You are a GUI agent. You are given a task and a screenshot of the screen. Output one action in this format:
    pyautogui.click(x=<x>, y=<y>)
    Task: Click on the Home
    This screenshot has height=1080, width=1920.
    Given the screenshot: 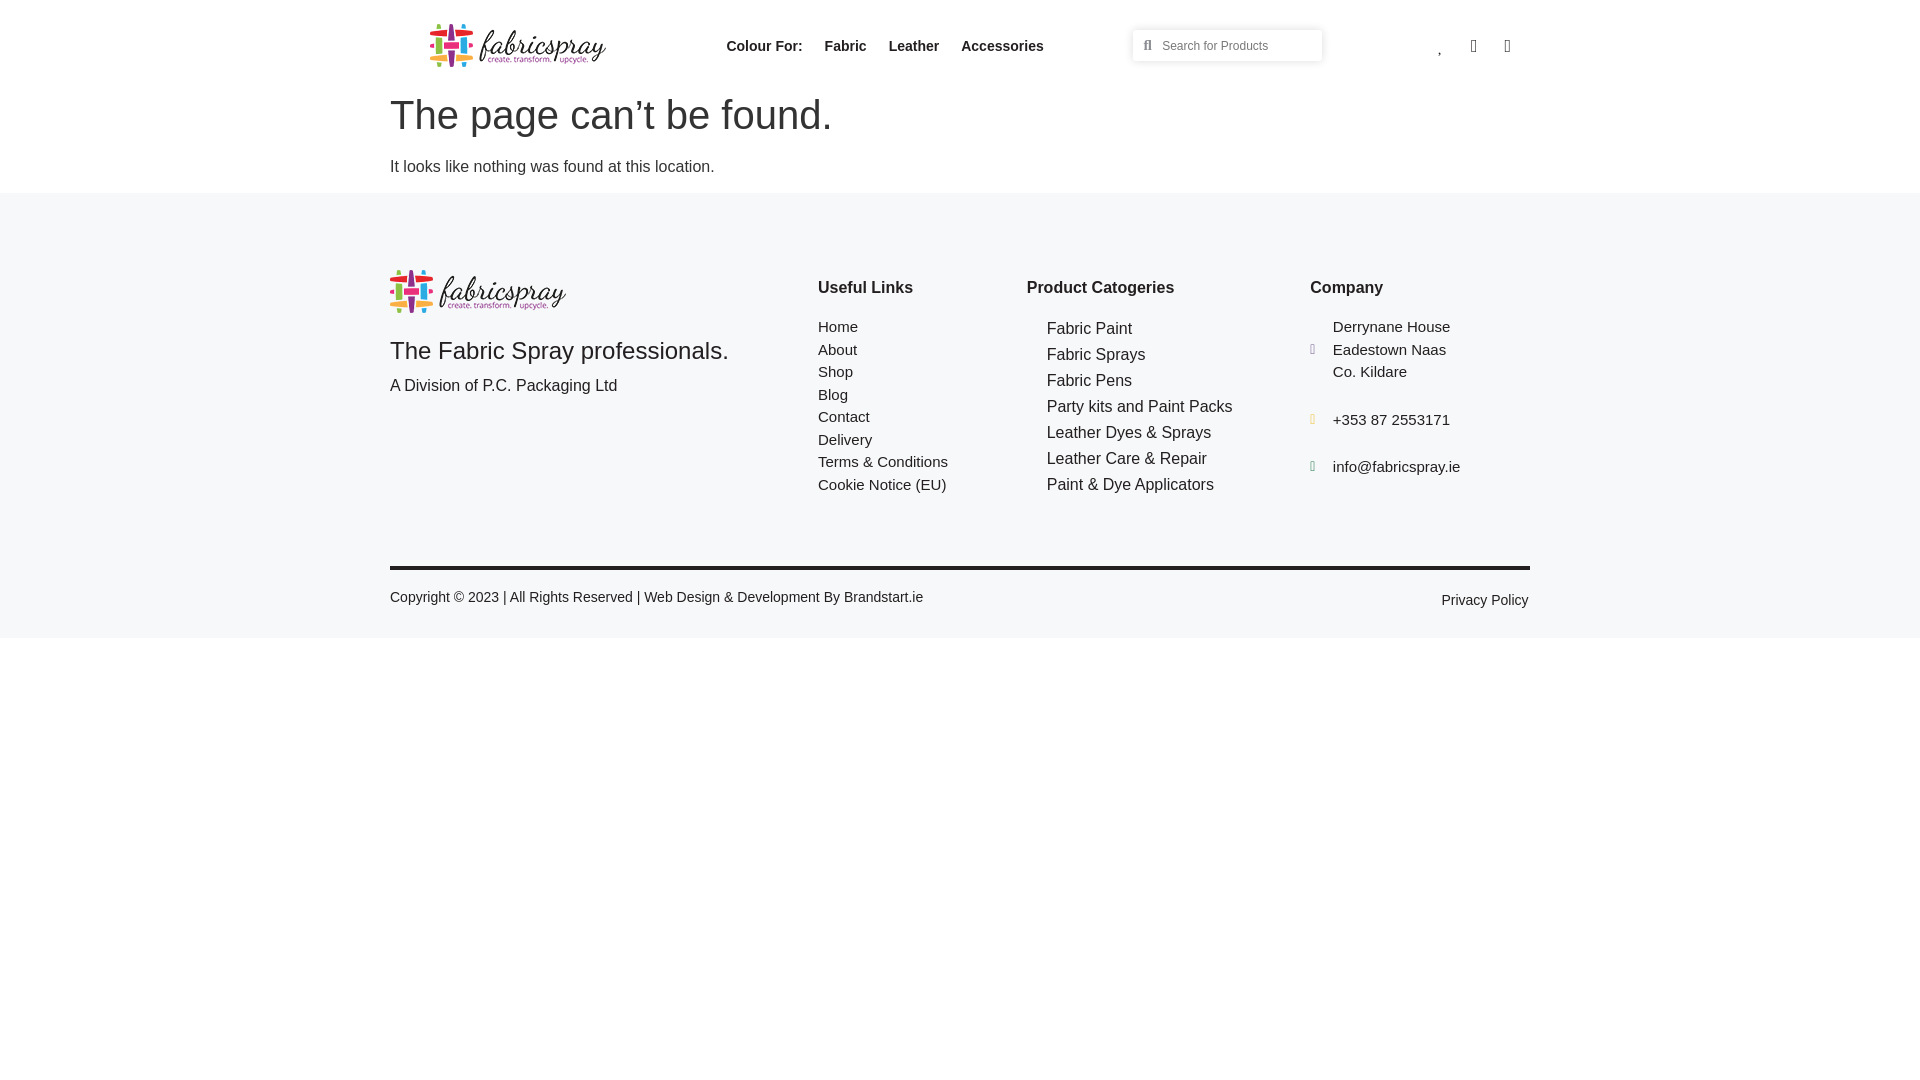 What is the action you would take?
    pyautogui.click(x=912, y=328)
    